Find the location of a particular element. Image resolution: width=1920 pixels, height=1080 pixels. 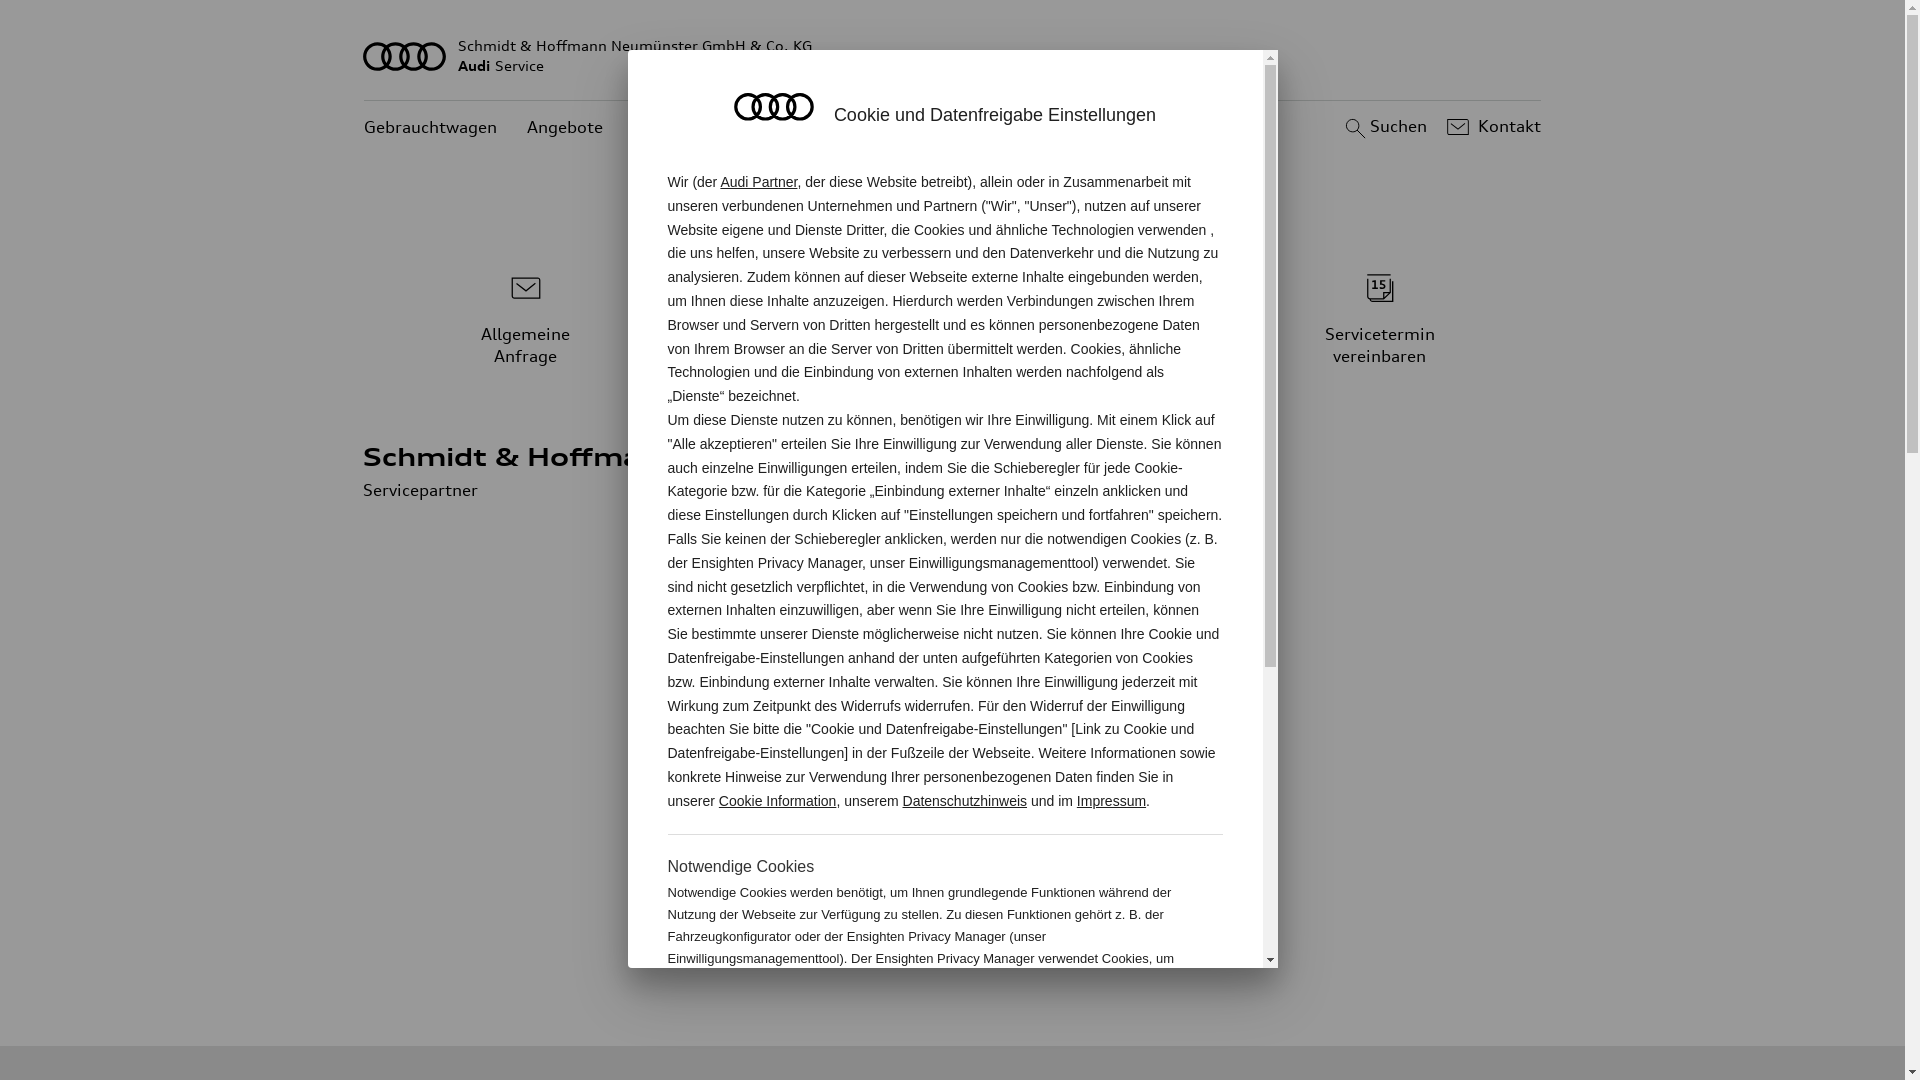

Anfahrt is located at coordinates (1010, 742).